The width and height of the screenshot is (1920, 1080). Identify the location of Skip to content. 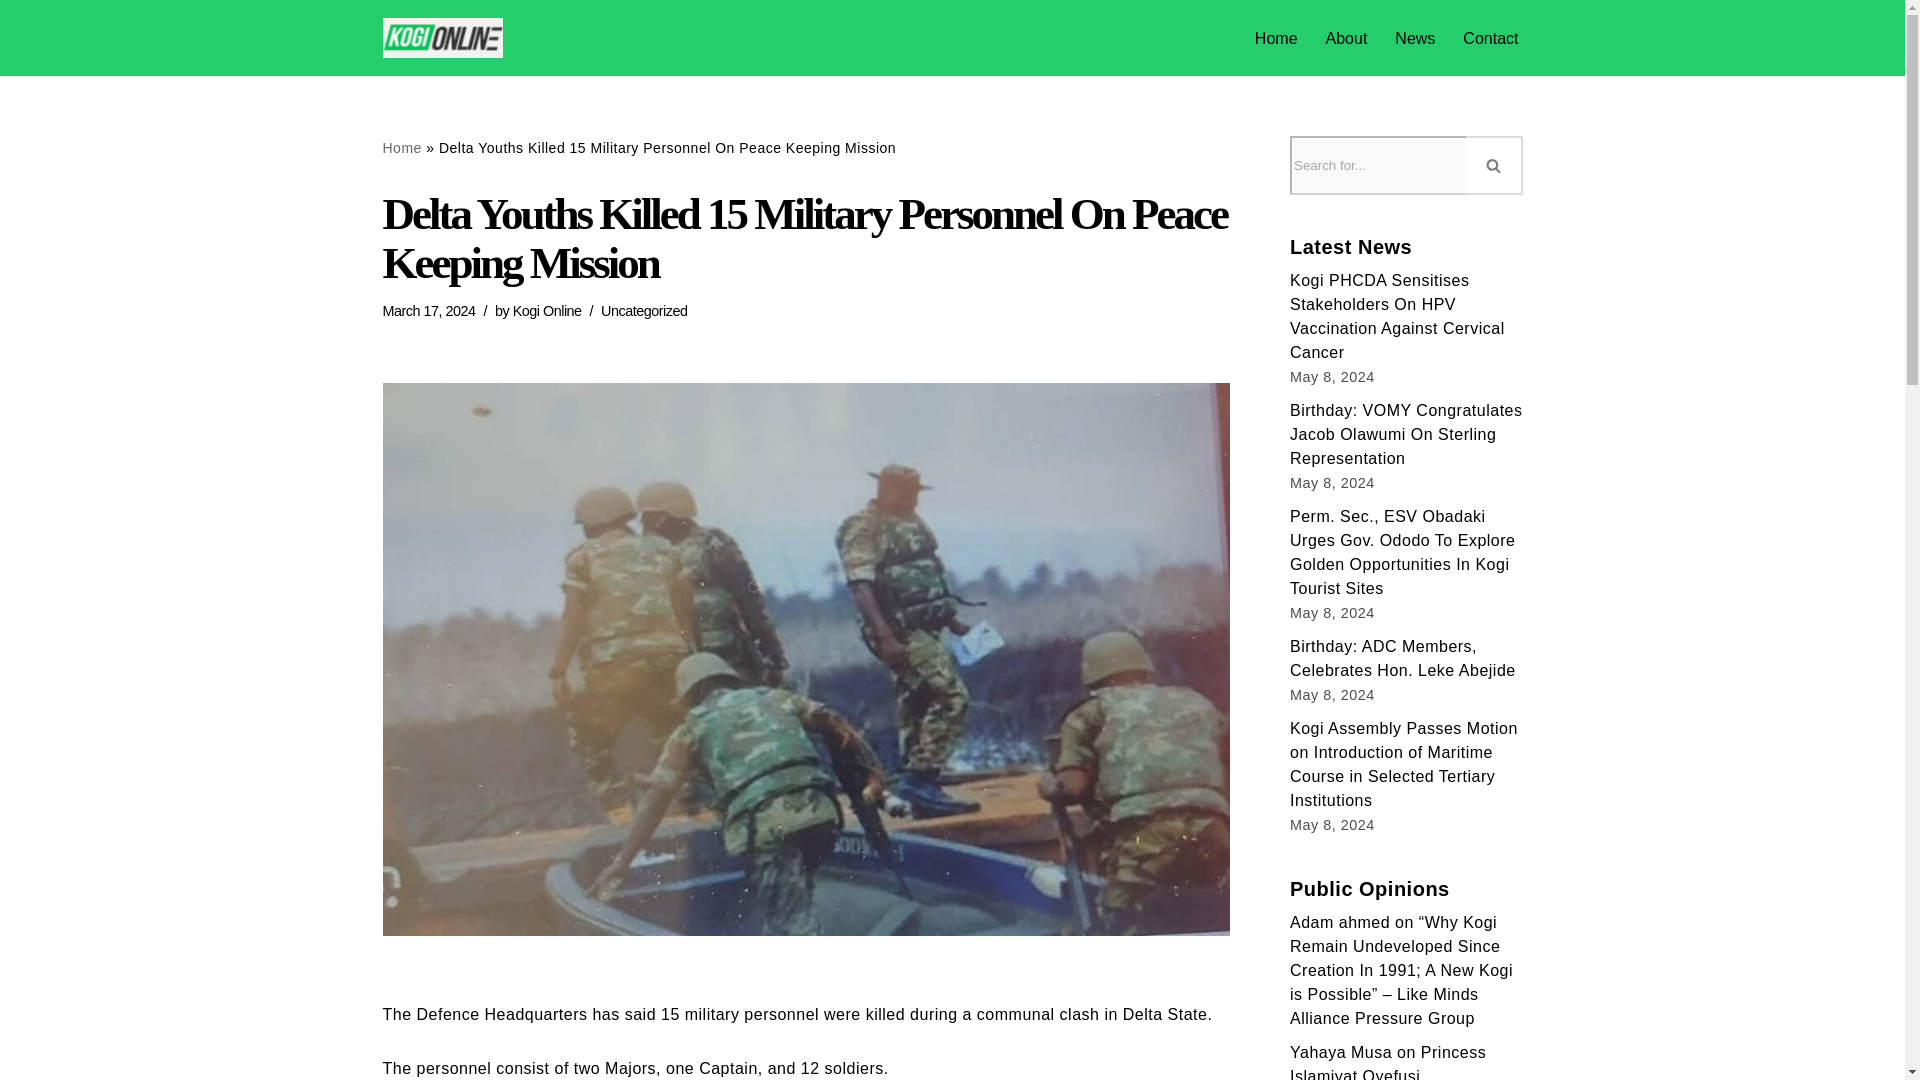
(15, 42).